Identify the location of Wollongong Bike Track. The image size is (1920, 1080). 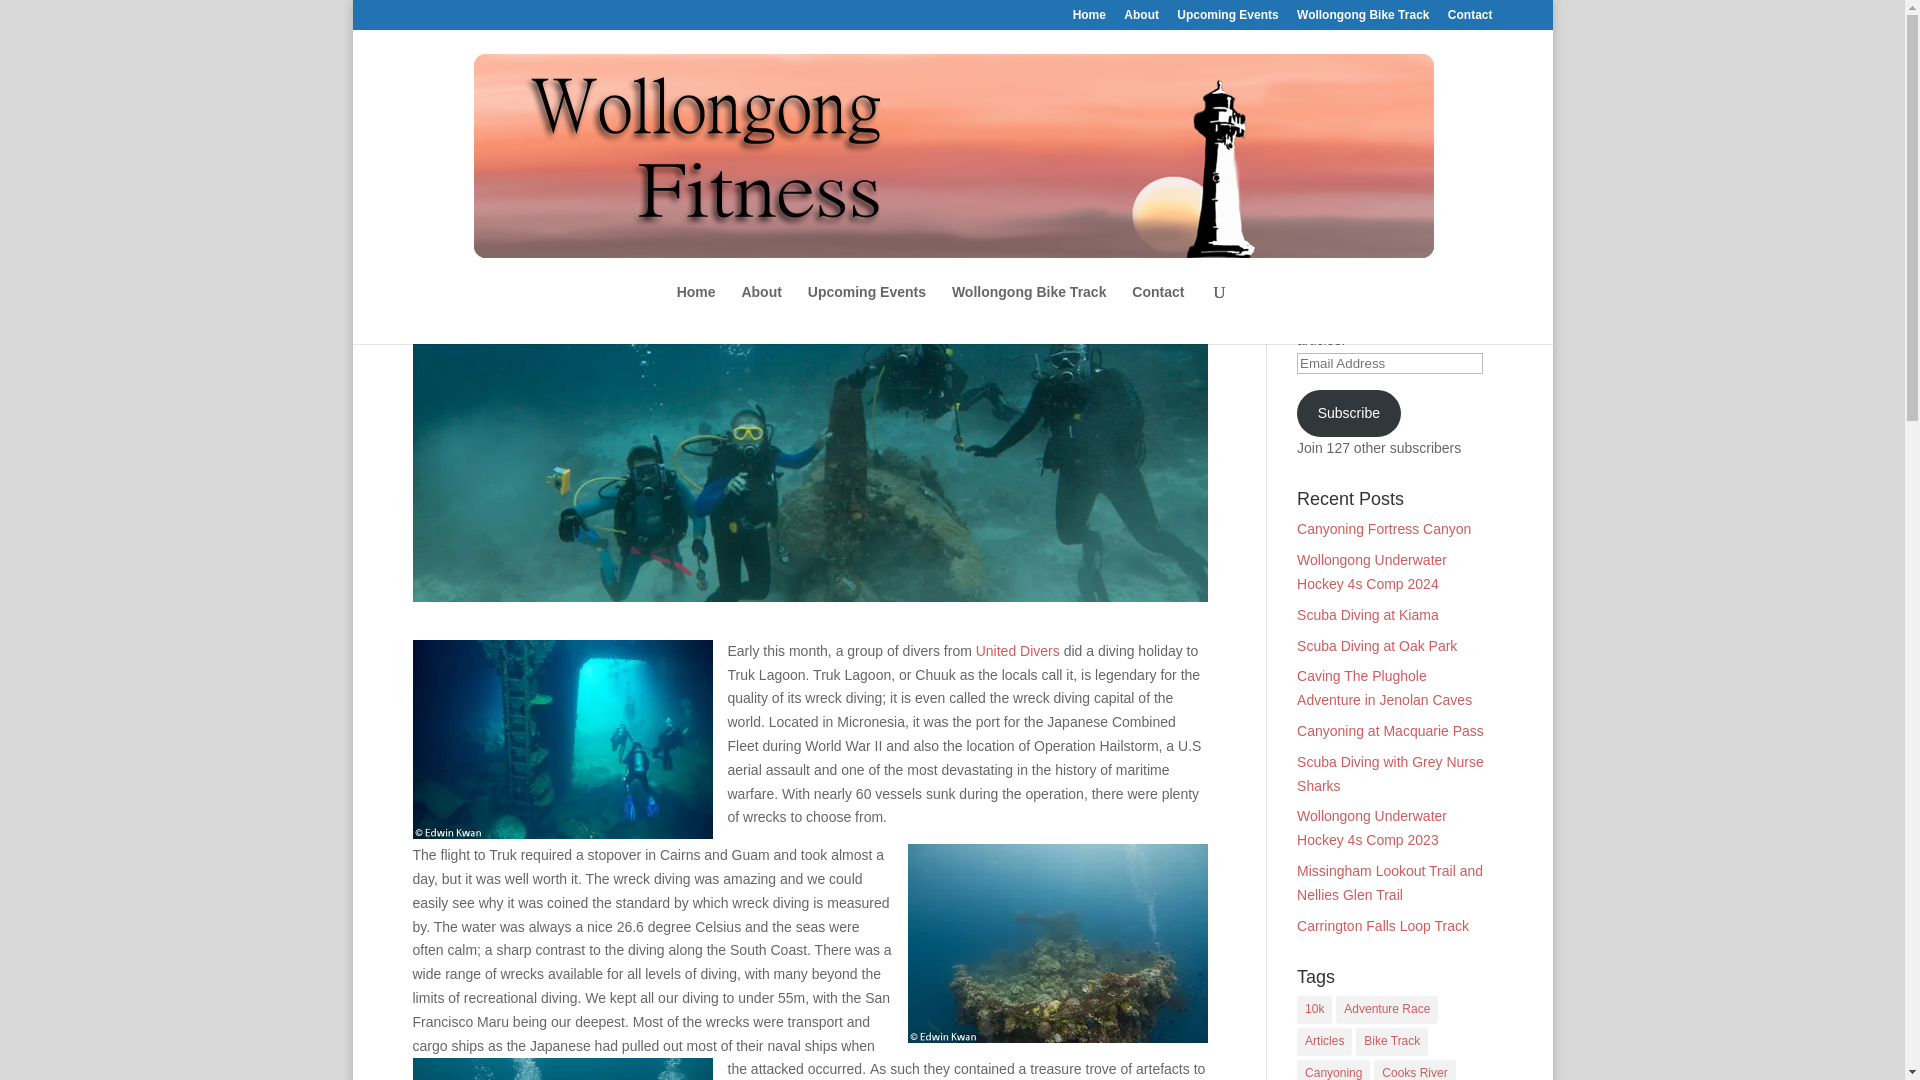
(1030, 314).